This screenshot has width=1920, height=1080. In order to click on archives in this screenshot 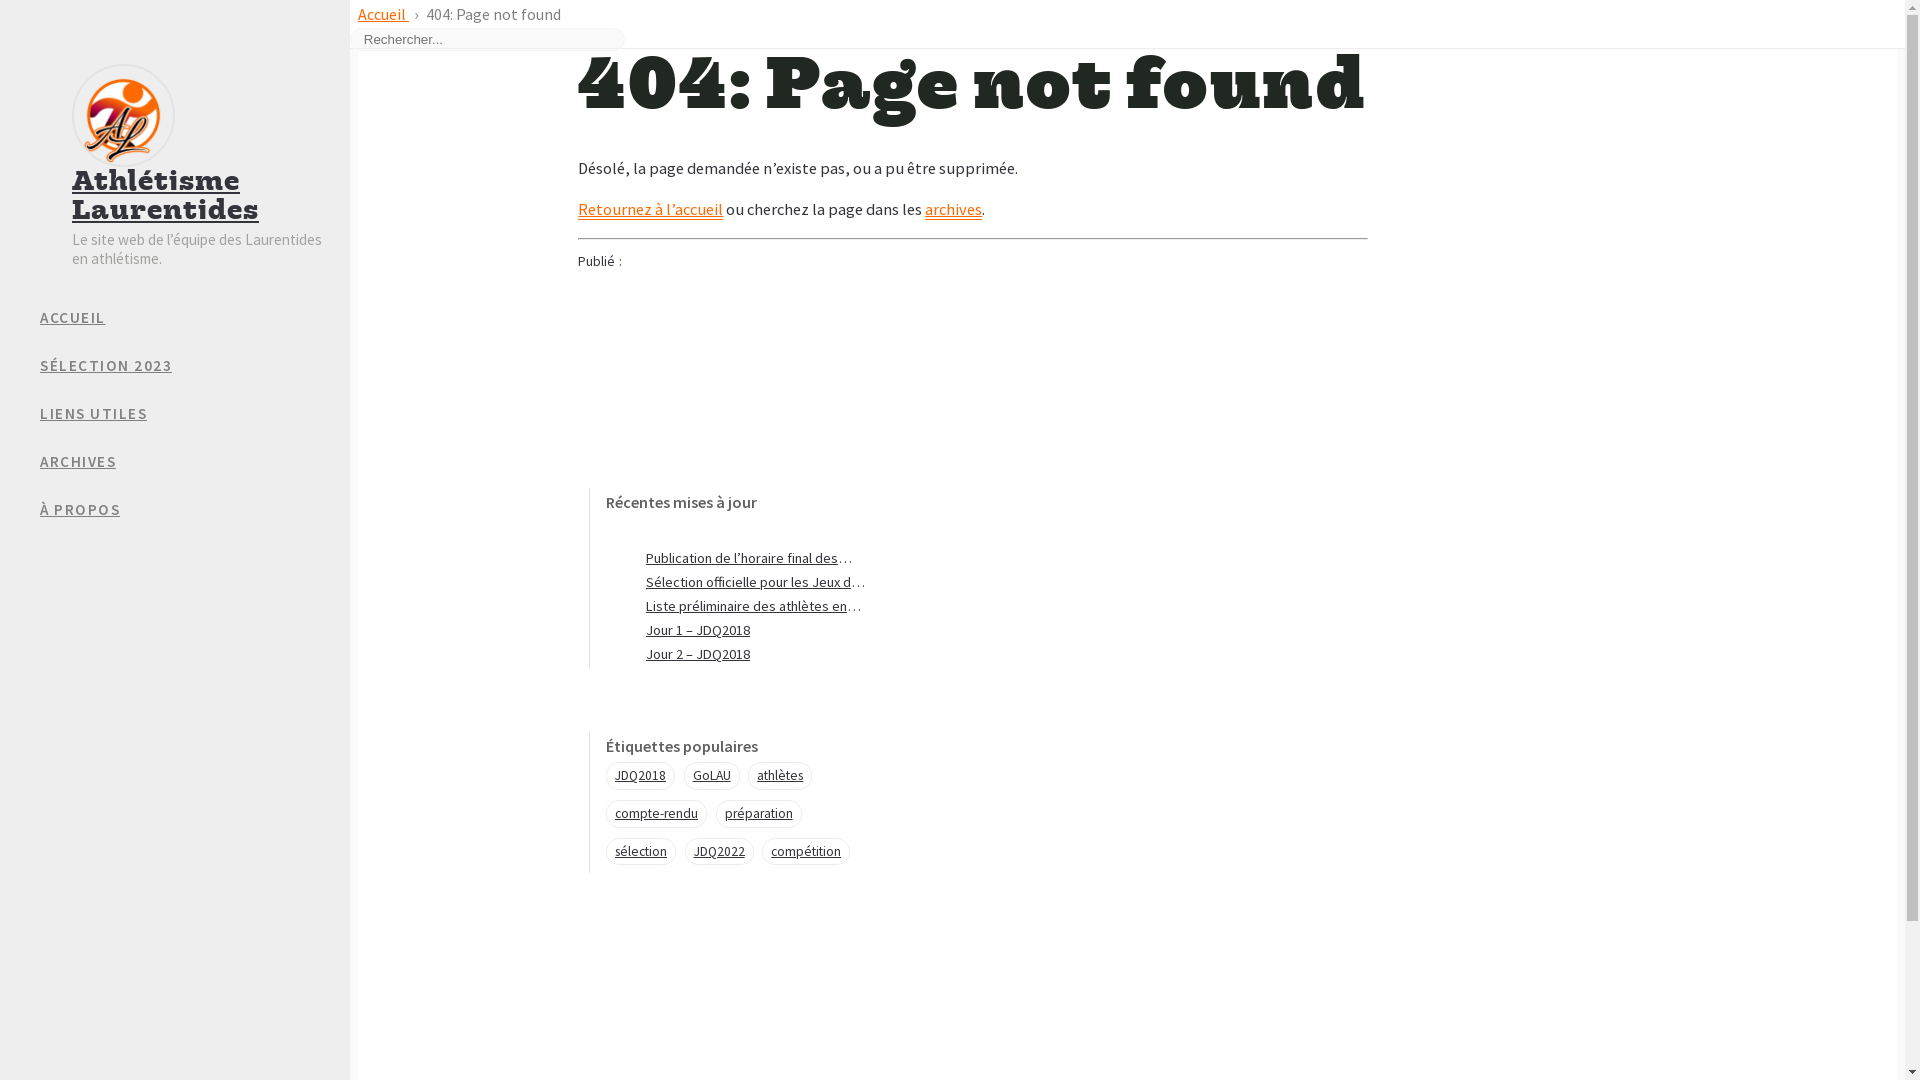, I will do `click(954, 210)`.